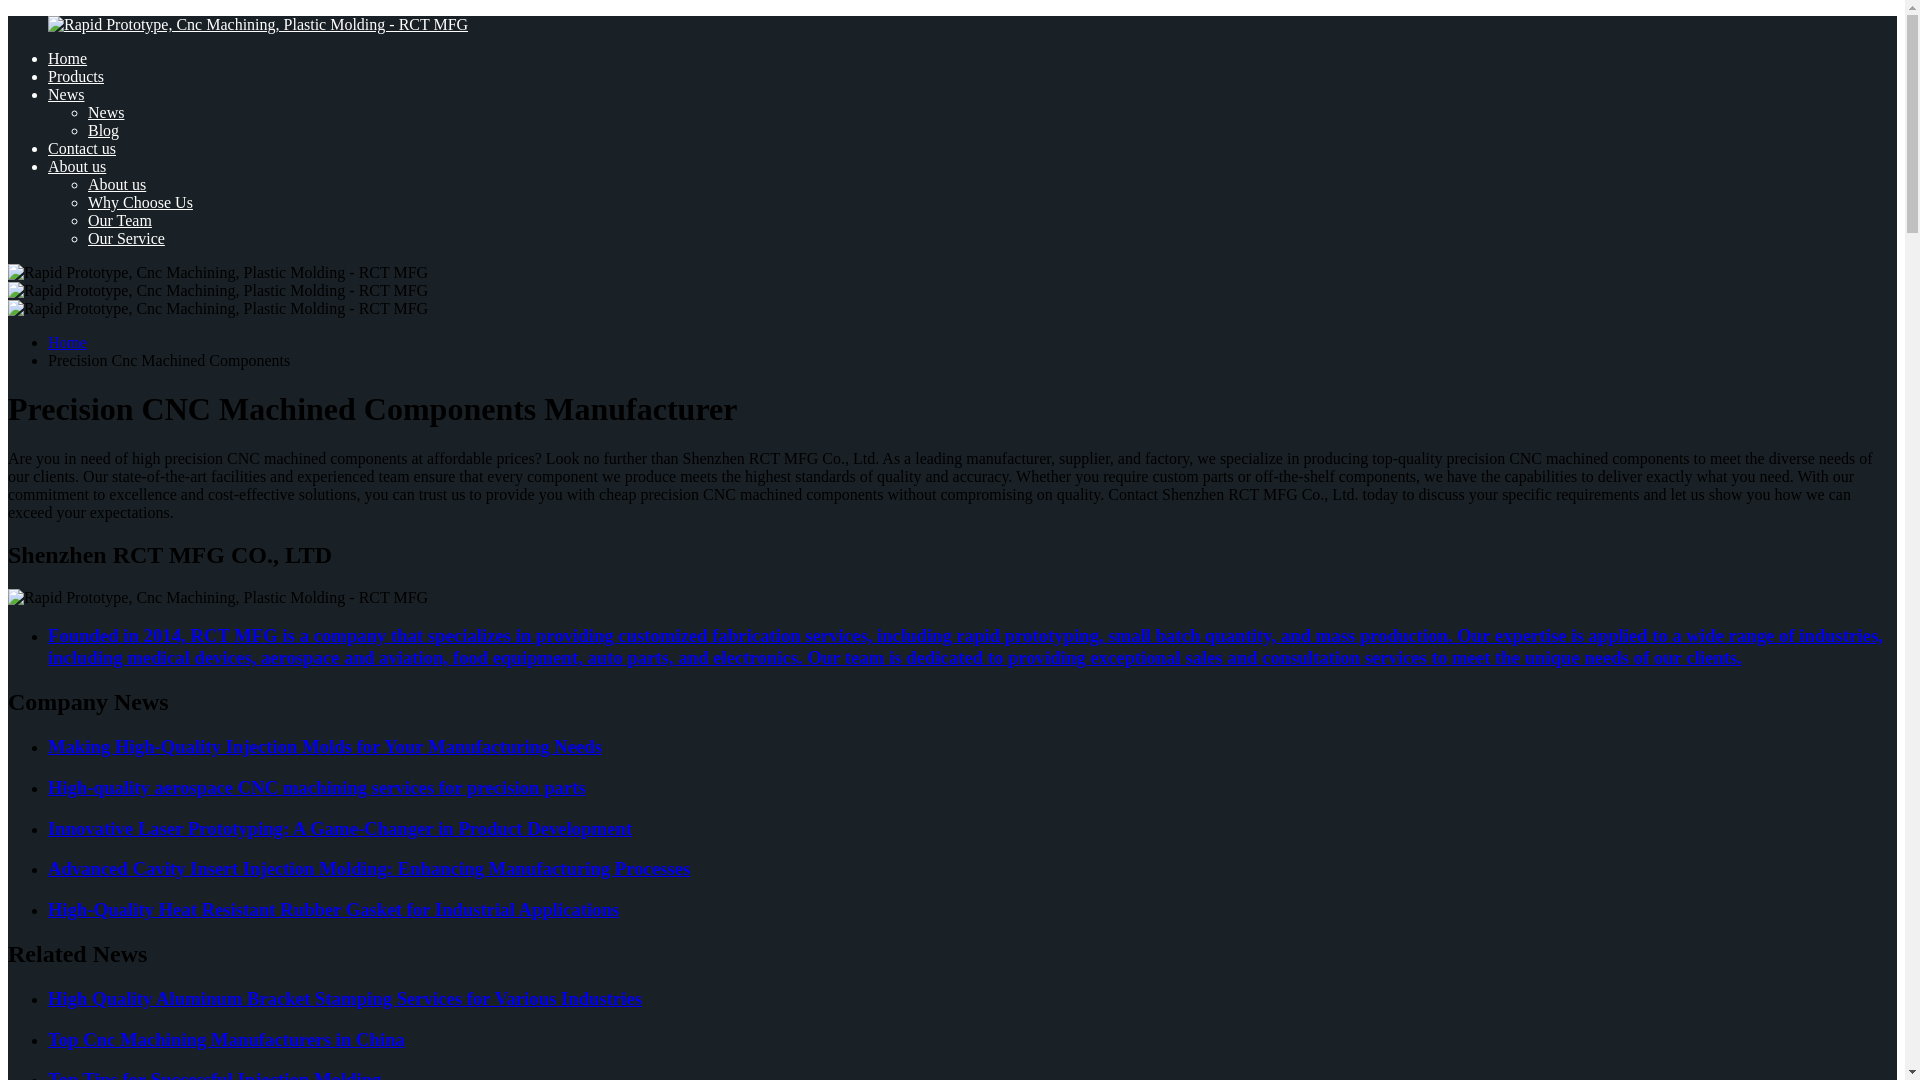  What do you see at coordinates (67, 342) in the screenshot?
I see `Home` at bounding box center [67, 342].